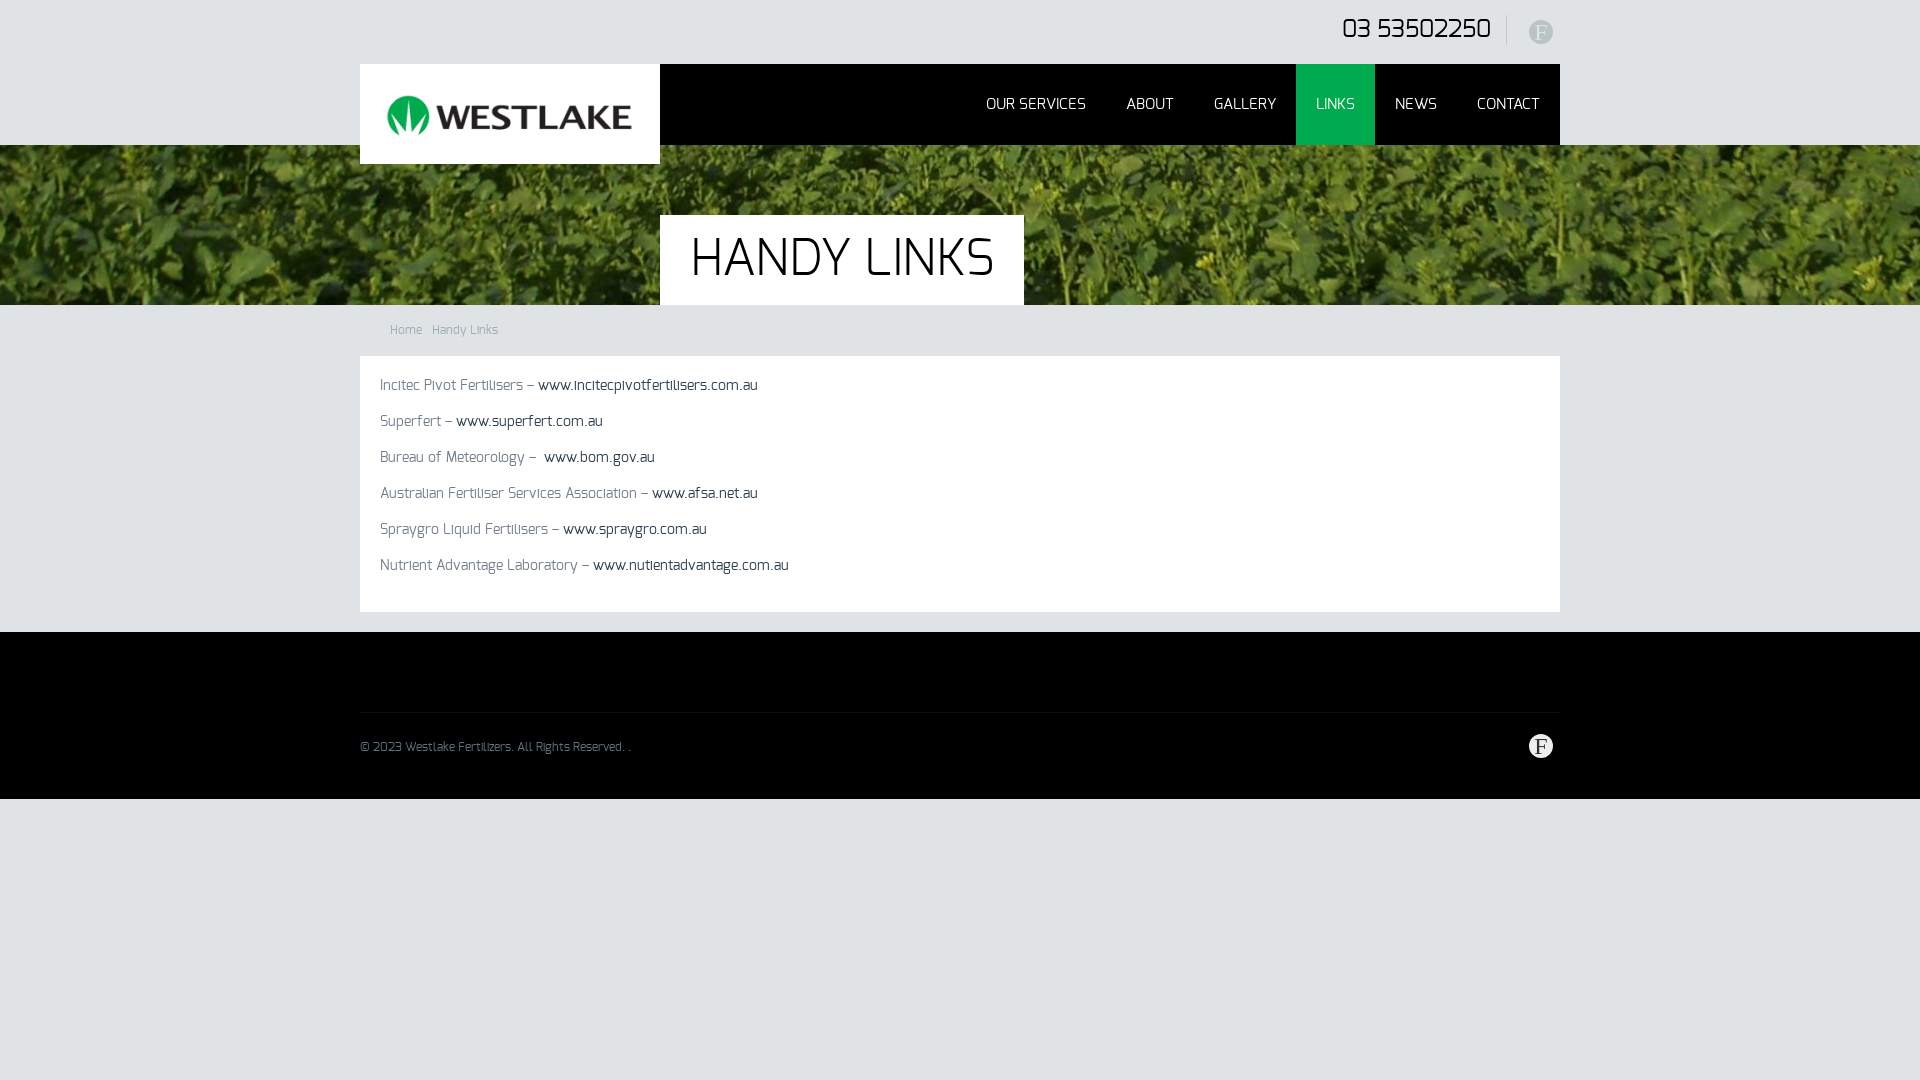  I want to click on www.nutientadvantage.com.au , so click(693, 566).